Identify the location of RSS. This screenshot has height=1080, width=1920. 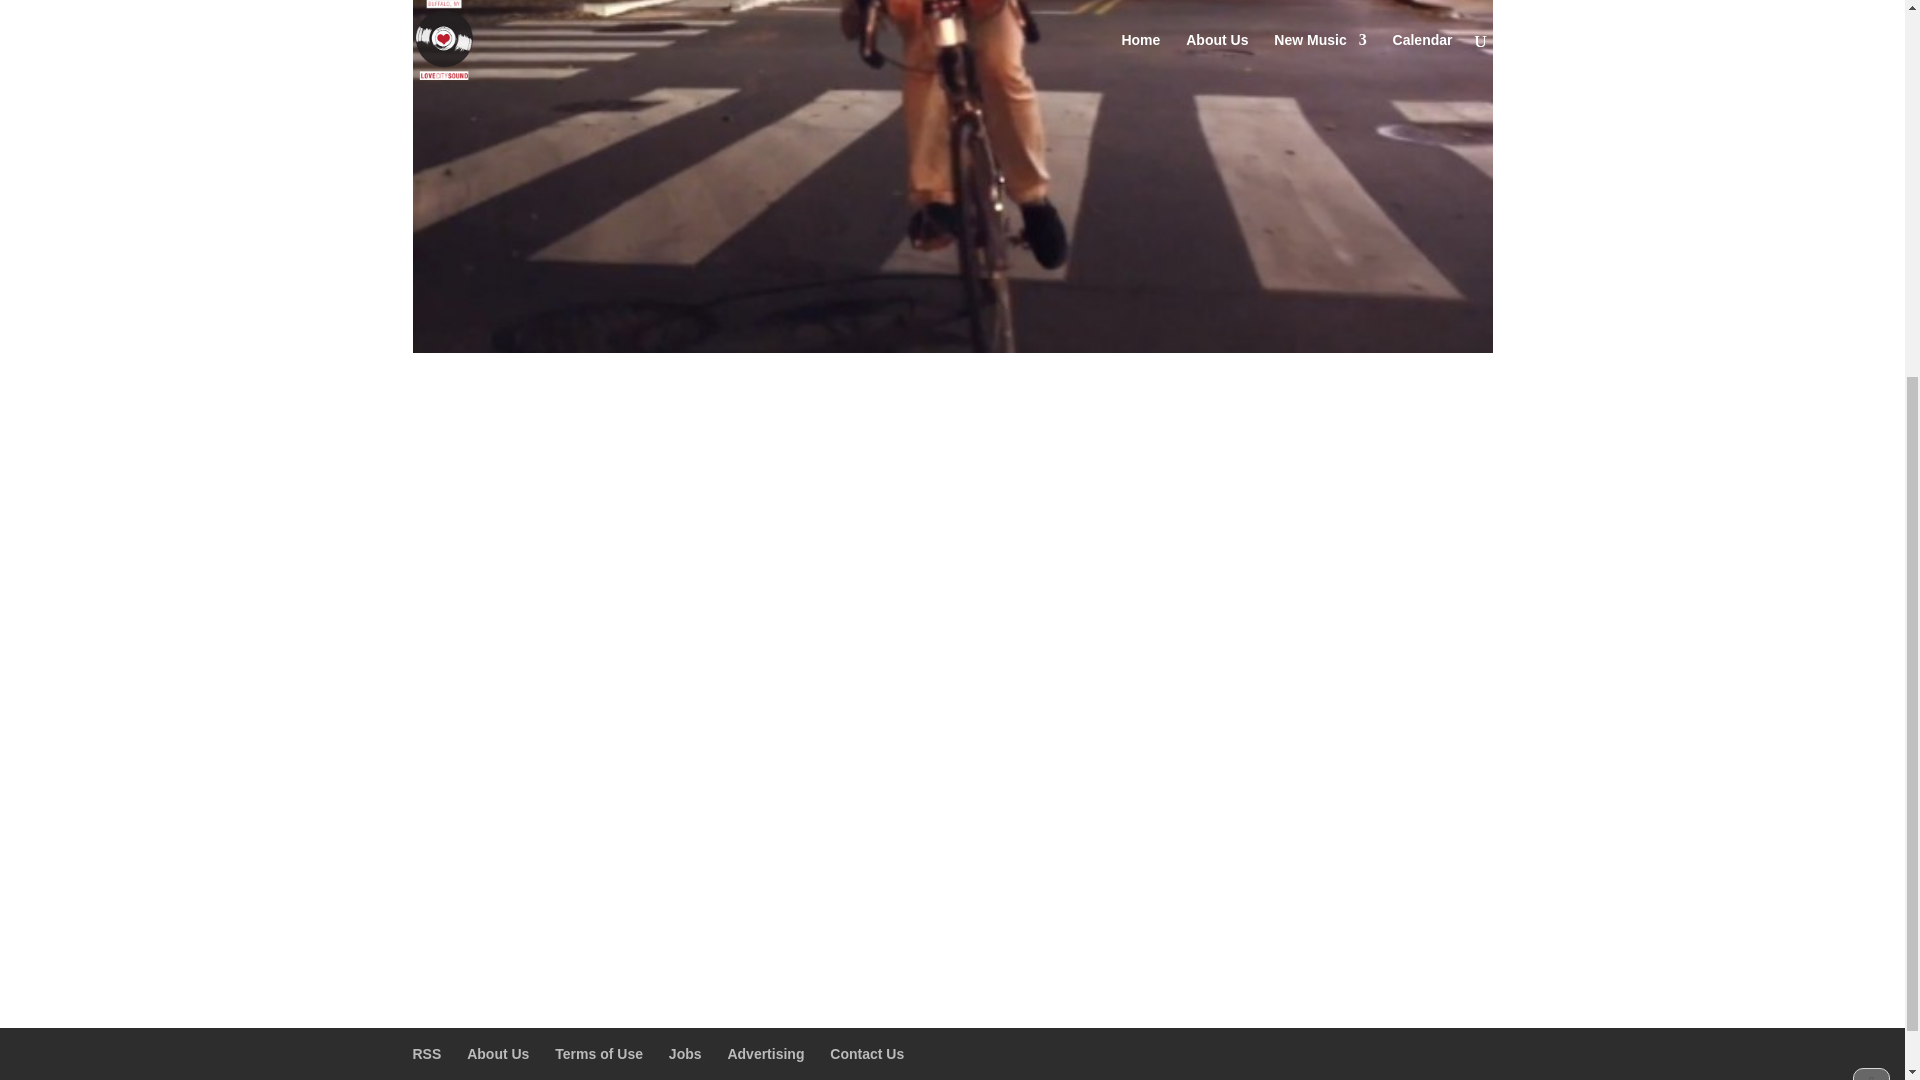
(426, 1054).